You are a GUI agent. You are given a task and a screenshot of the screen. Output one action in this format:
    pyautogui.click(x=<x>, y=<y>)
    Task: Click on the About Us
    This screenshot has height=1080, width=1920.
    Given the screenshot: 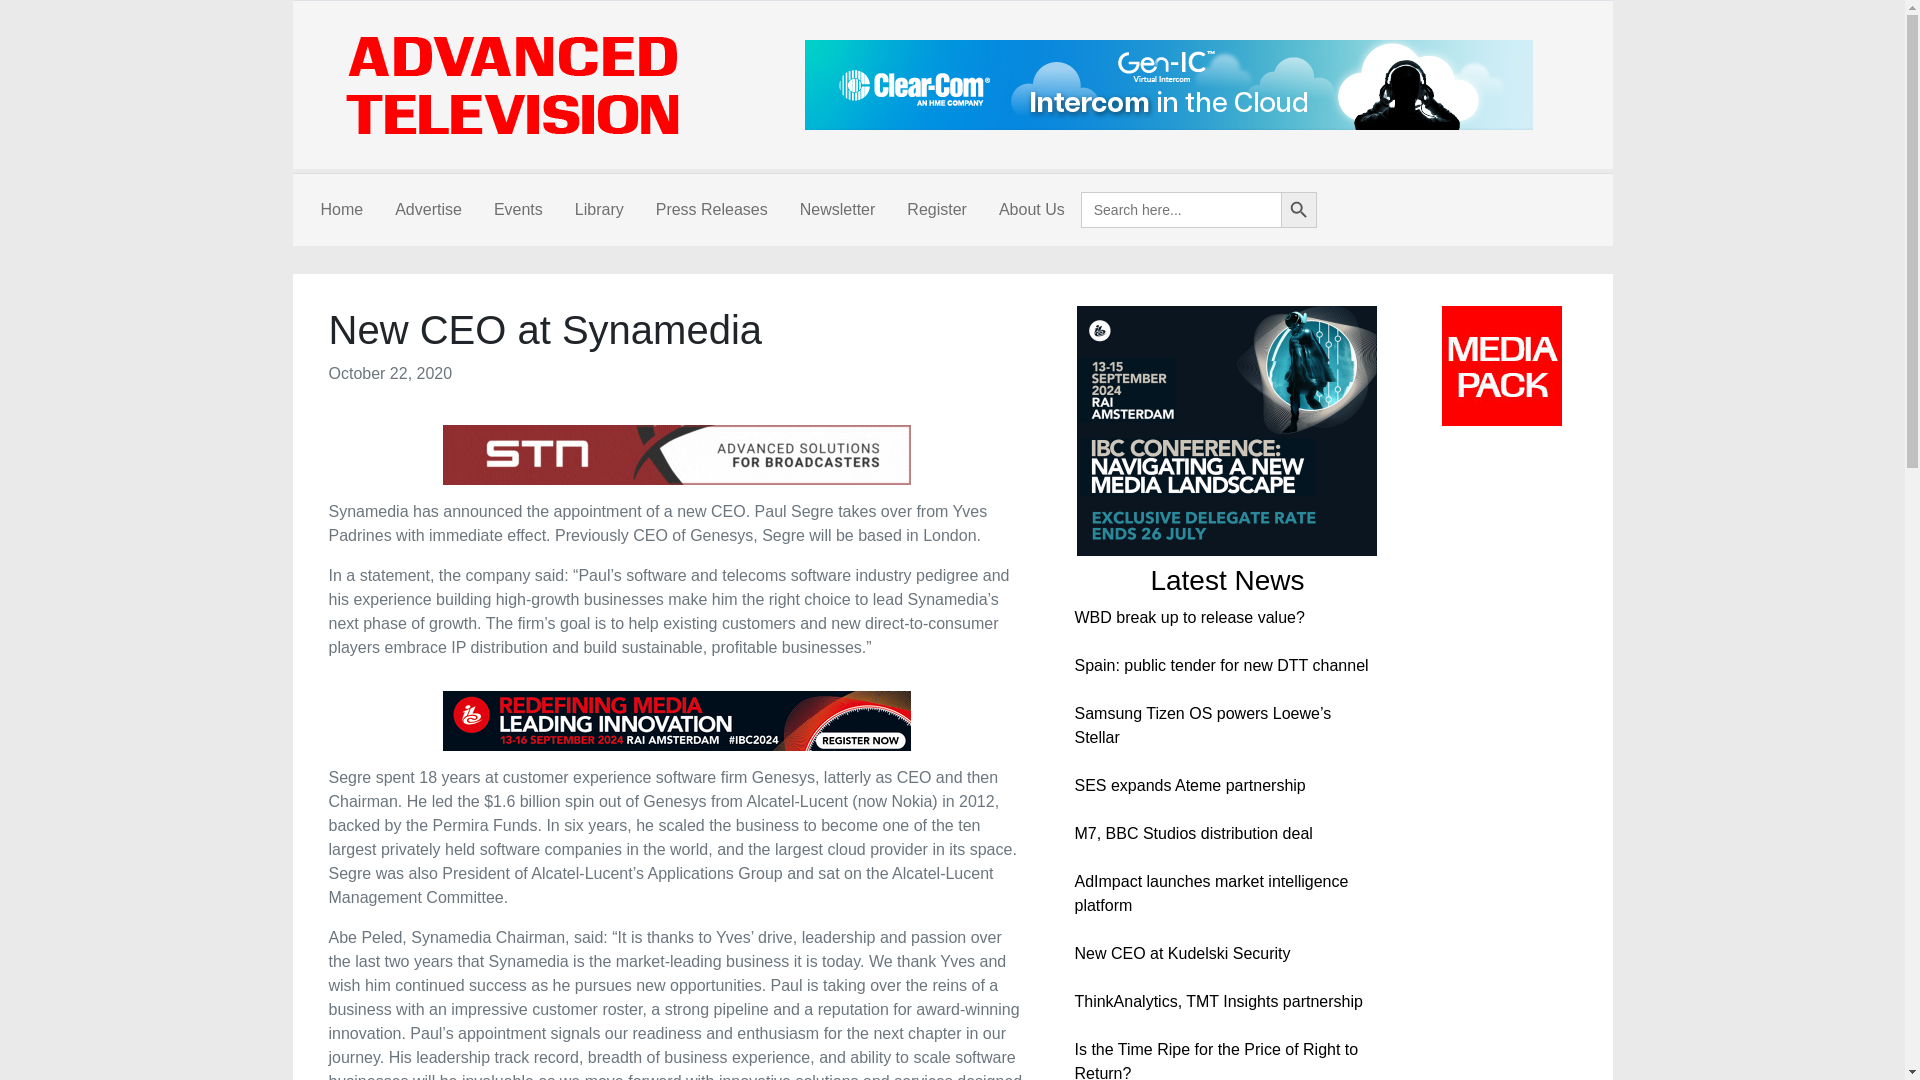 What is the action you would take?
    pyautogui.click(x=1032, y=210)
    